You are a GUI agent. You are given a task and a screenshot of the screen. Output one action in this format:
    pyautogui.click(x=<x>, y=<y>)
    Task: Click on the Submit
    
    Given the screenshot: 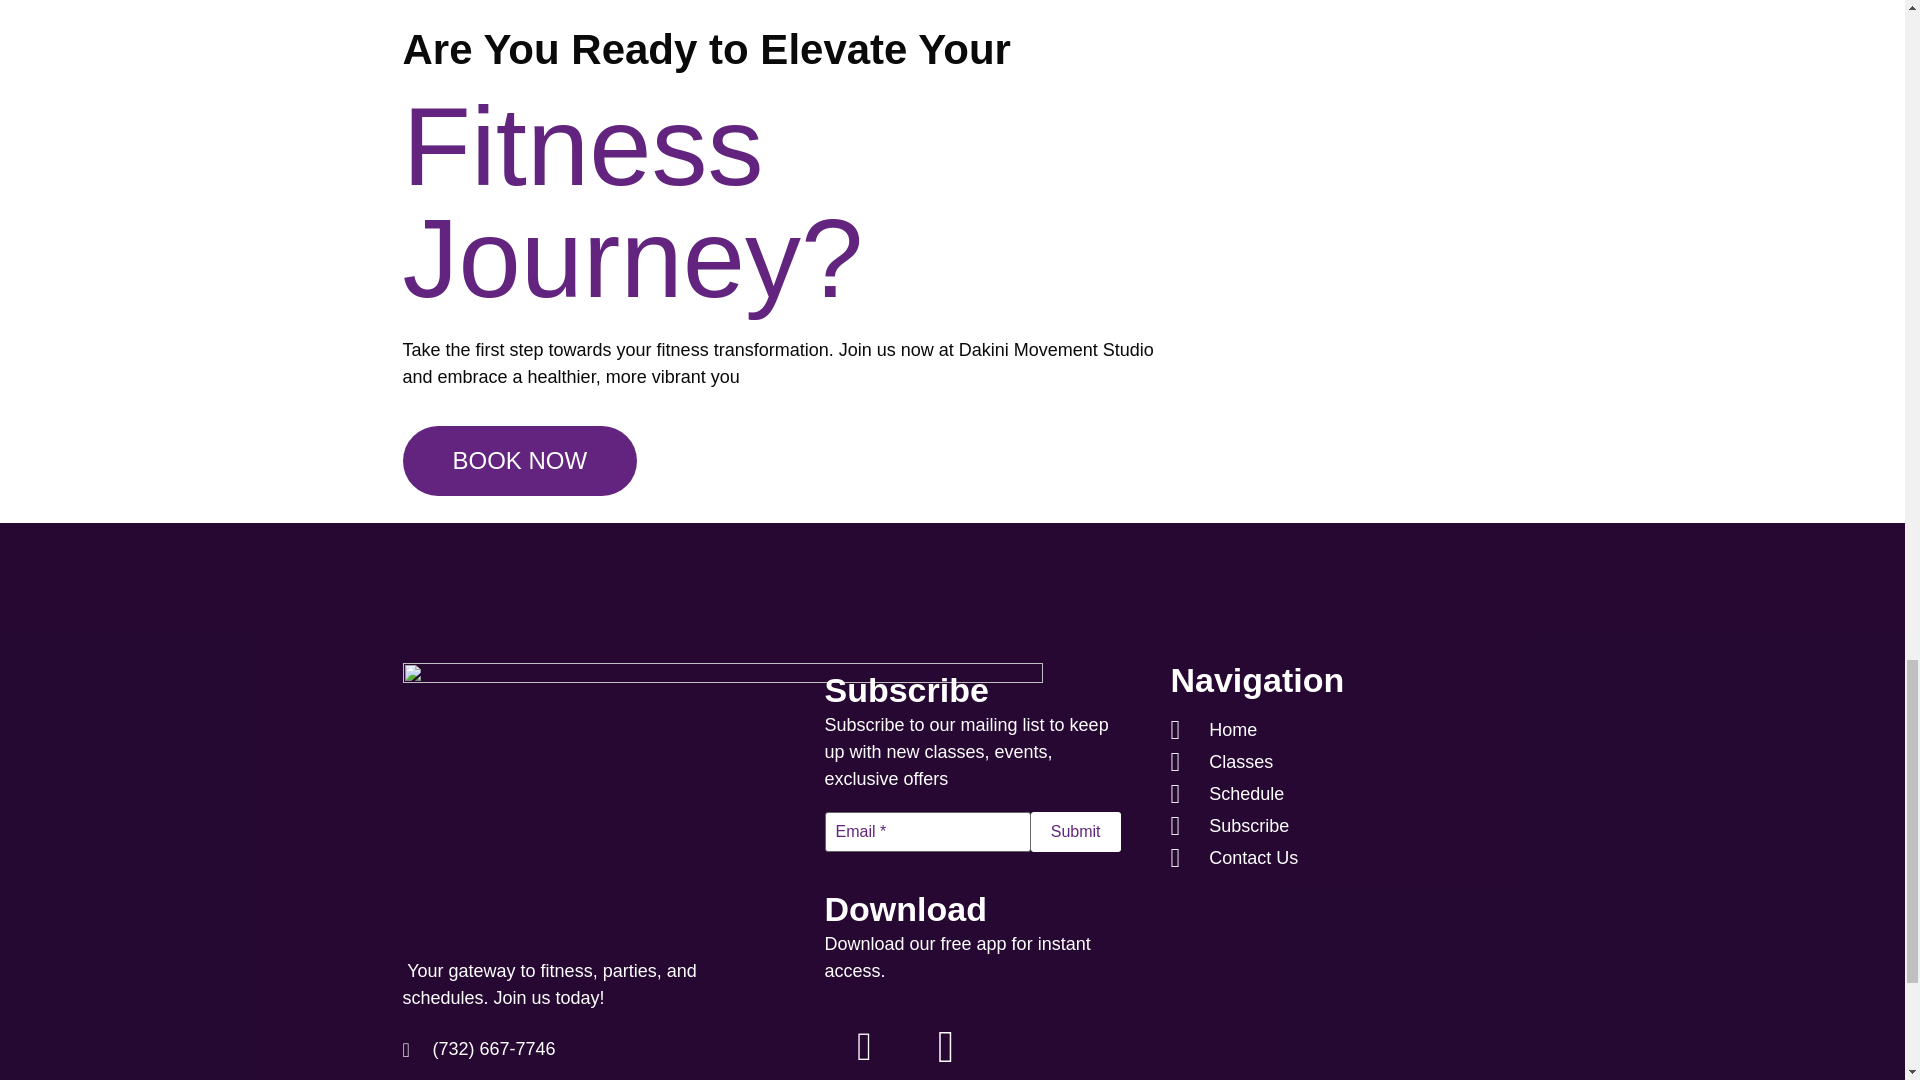 What is the action you would take?
    pyautogui.click(x=1076, y=832)
    